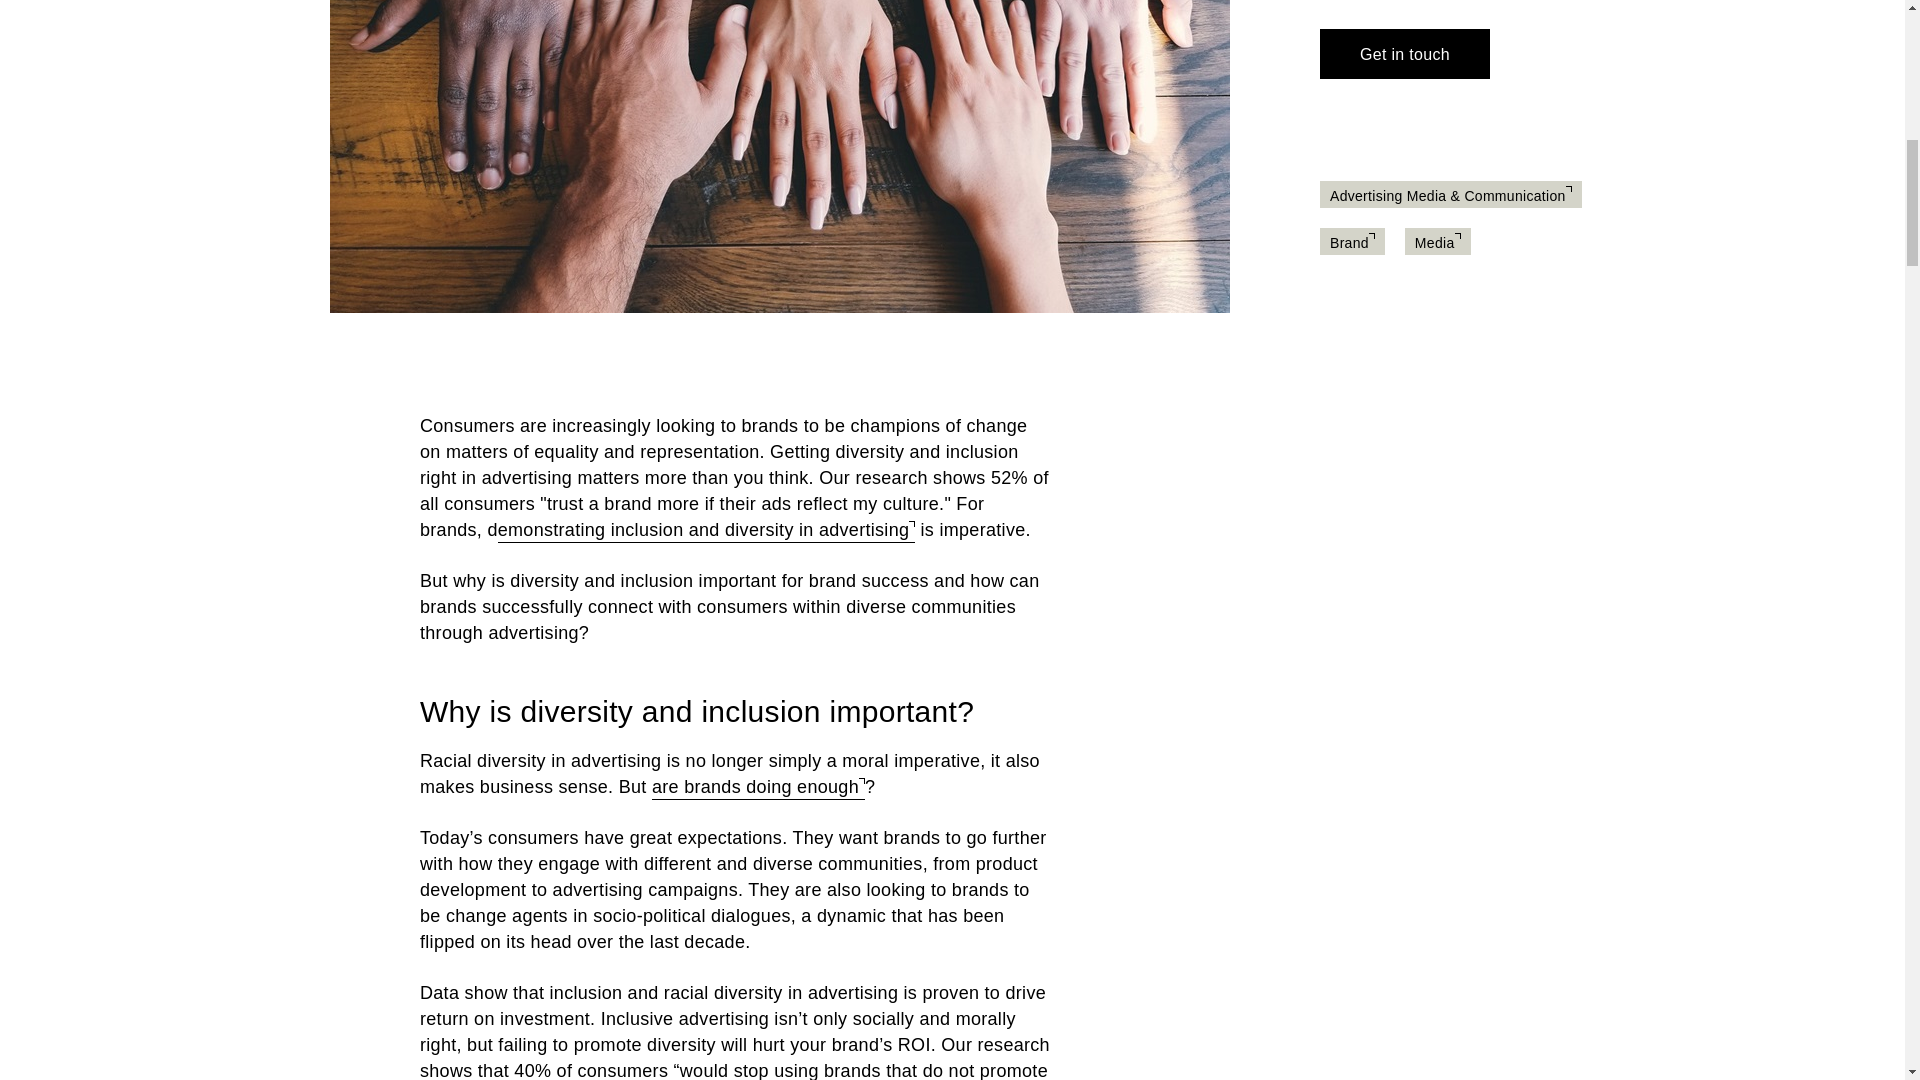 The height and width of the screenshot is (1080, 1920). What do you see at coordinates (1438, 242) in the screenshot?
I see `Media` at bounding box center [1438, 242].